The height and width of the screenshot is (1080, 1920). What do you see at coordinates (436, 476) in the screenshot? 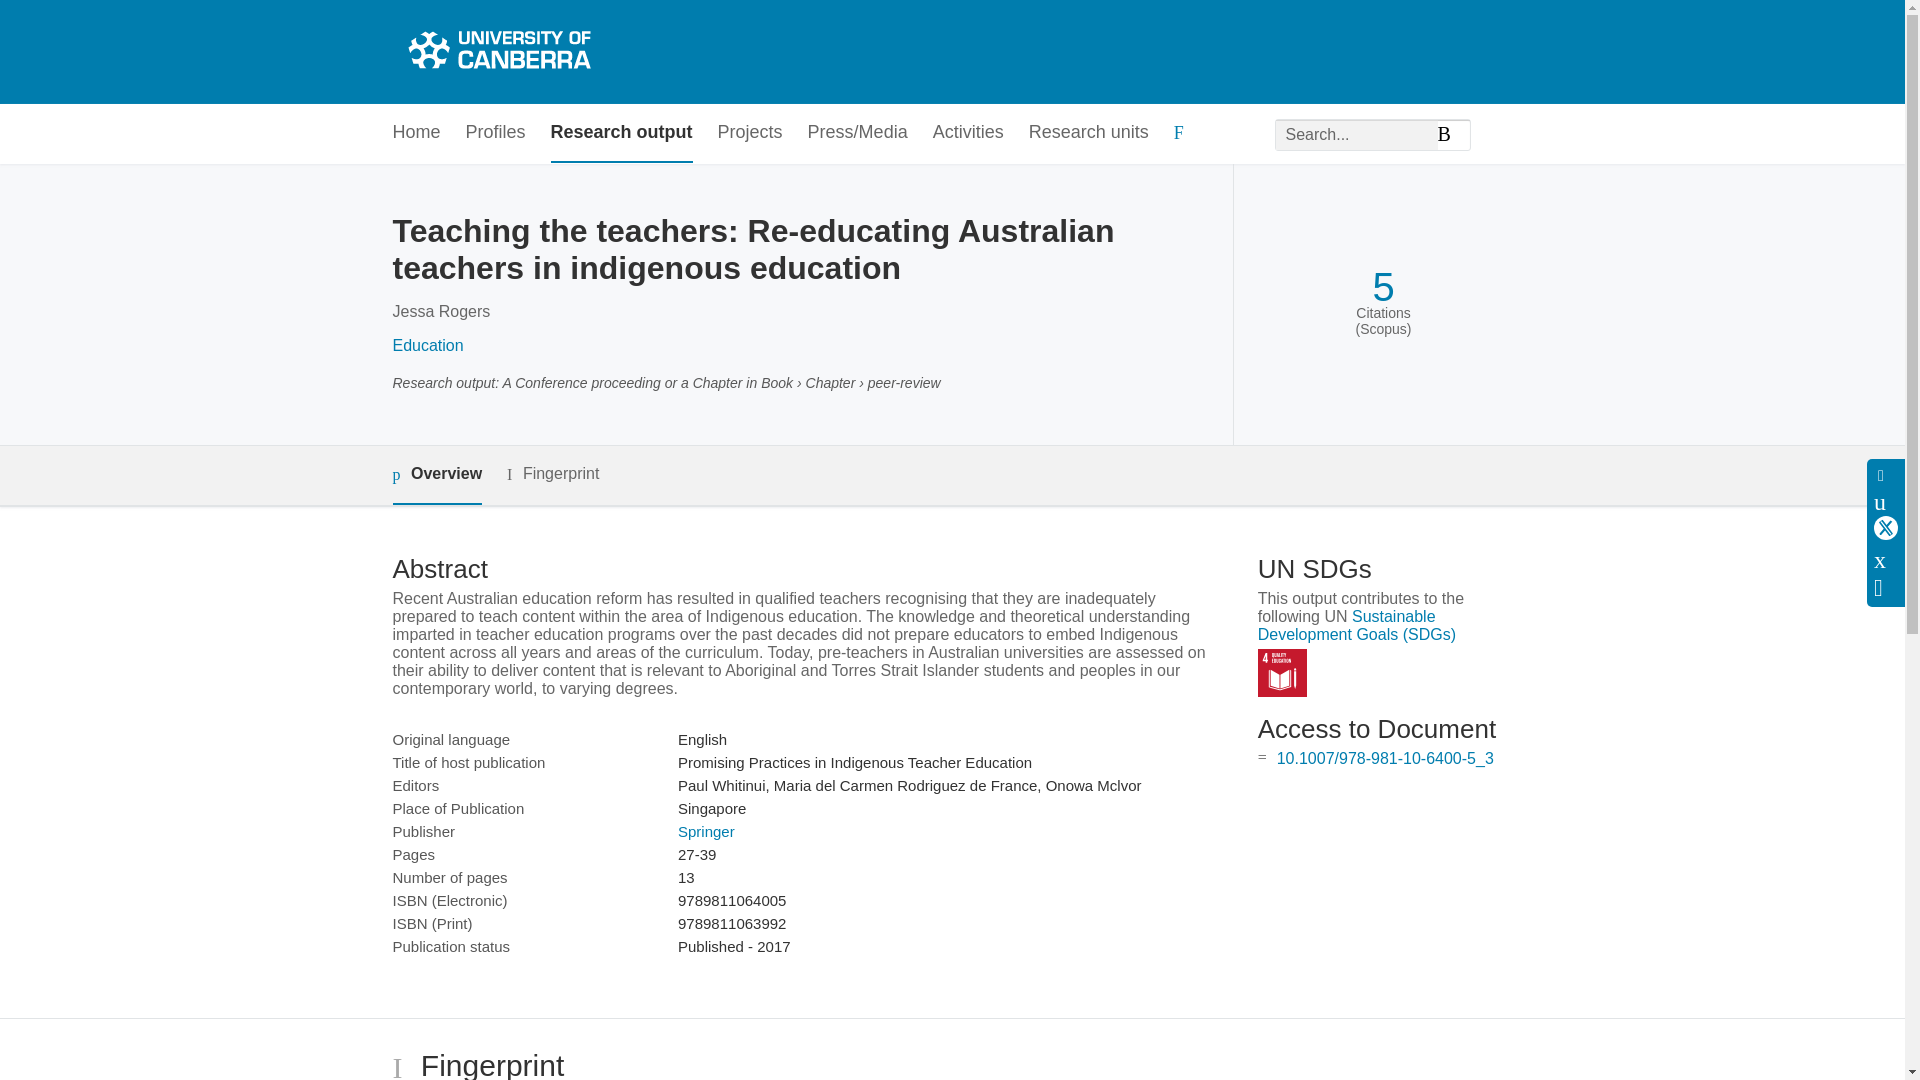
I see `Overview` at bounding box center [436, 476].